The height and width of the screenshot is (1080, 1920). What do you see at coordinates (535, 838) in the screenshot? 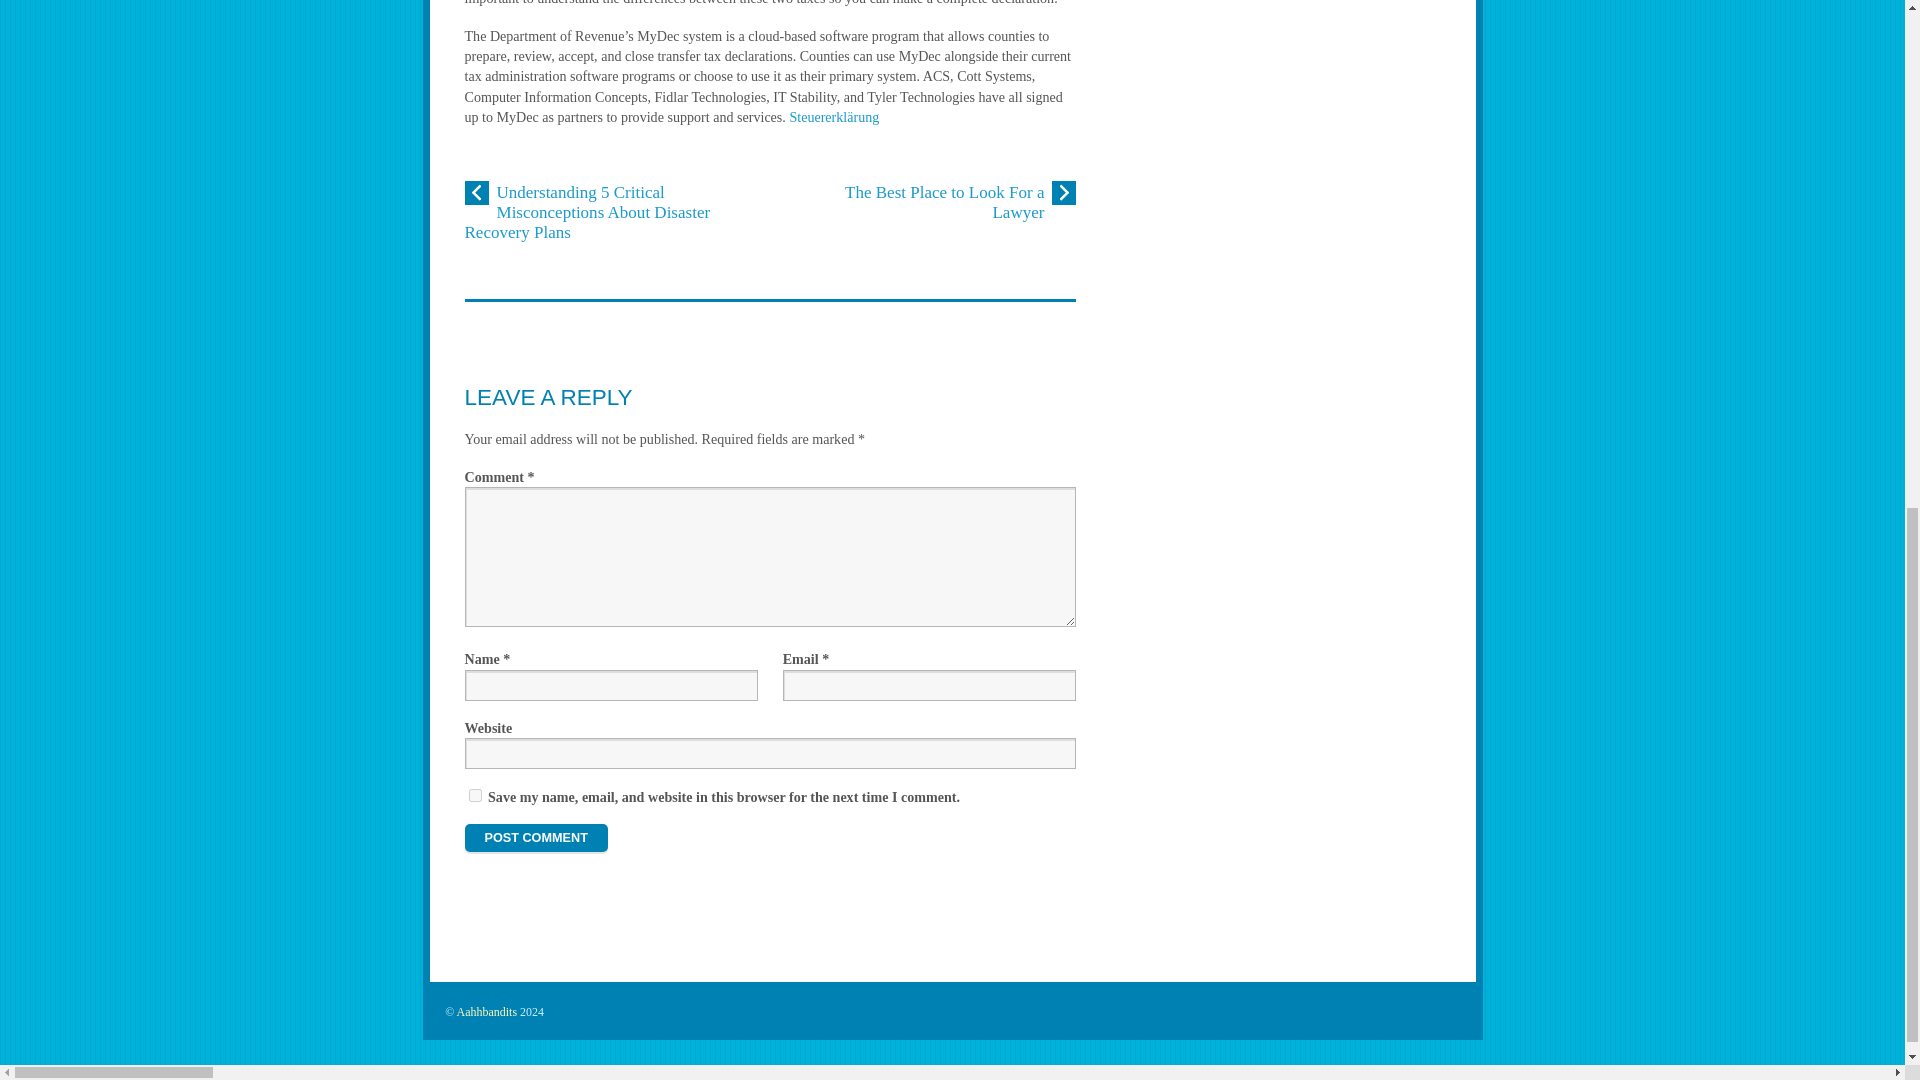
I see `Post Comment` at bounding box center [535, 838].